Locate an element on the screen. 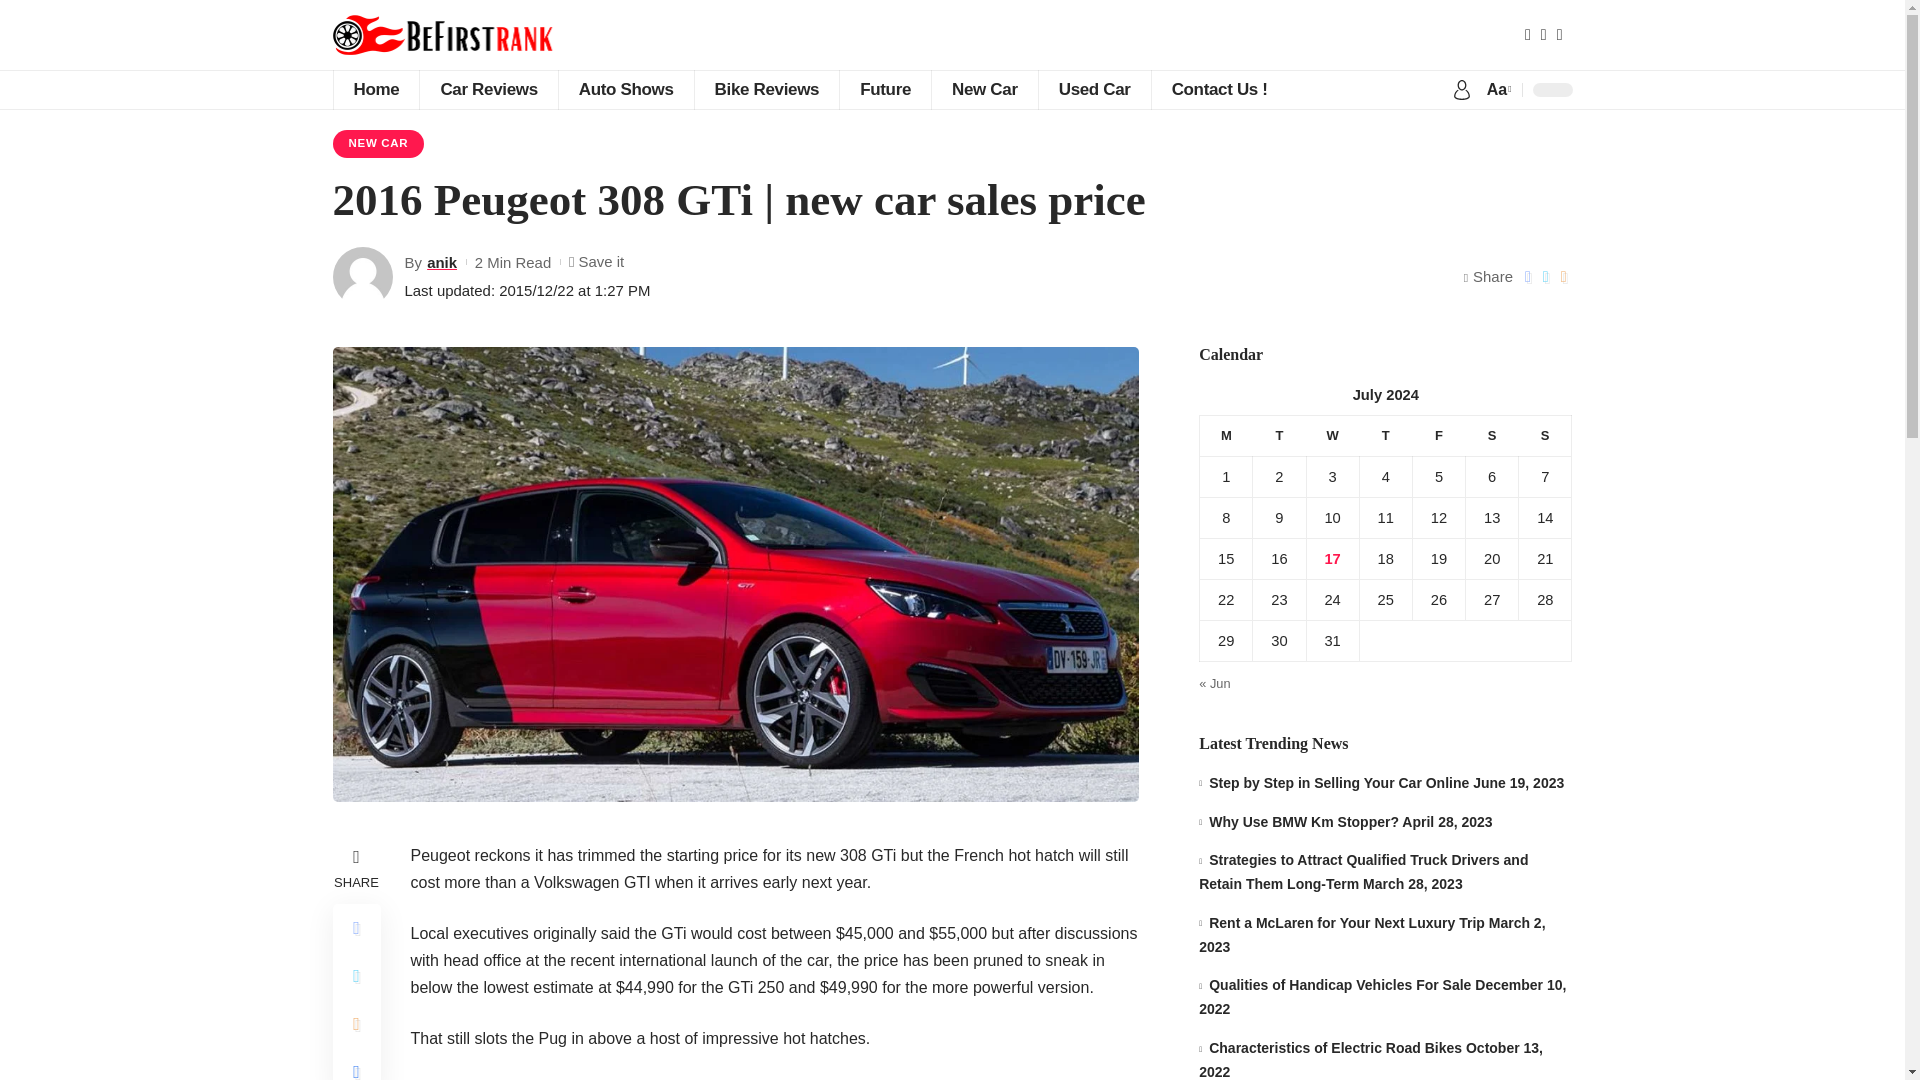 Image resolution: width=1920 pixels, height=1080 pixels. Bike Reviews is located at coordinates (766, 90).